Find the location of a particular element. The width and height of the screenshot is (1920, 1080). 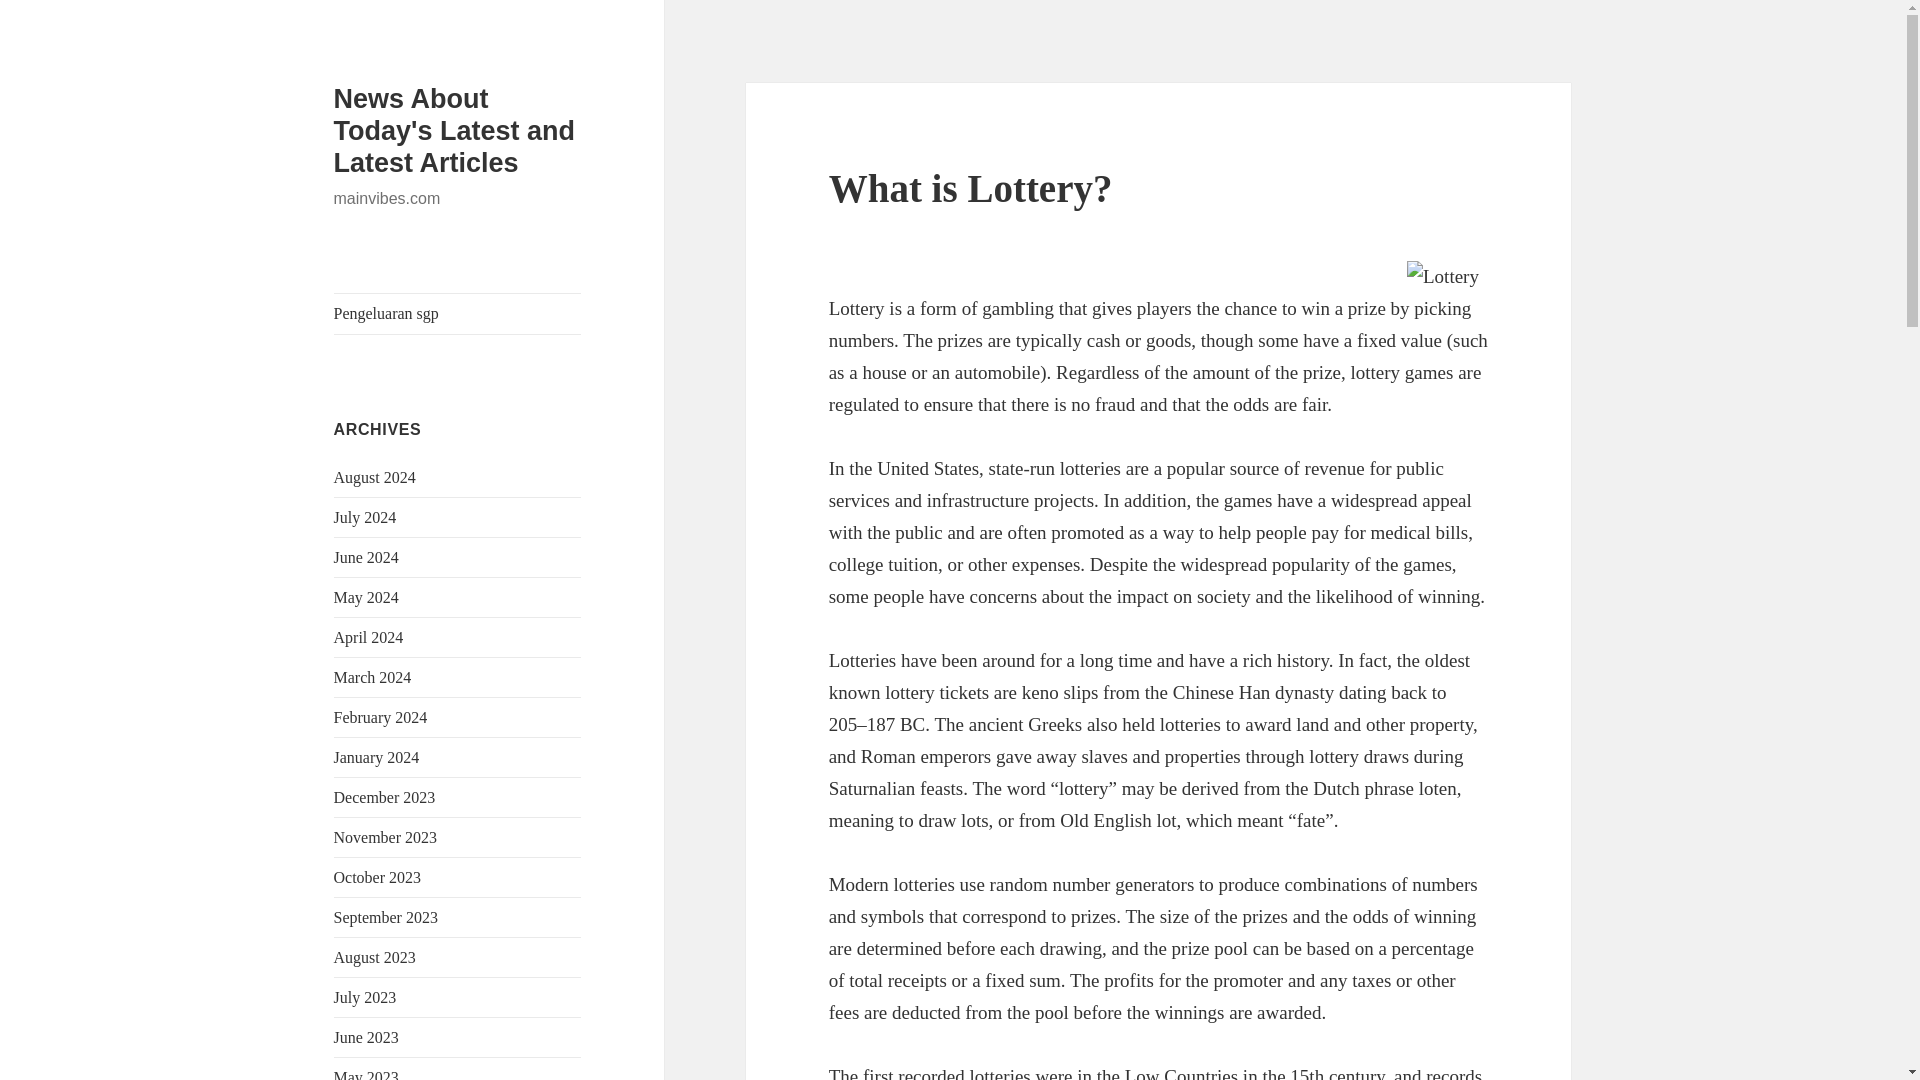

August 2024 is located at coordinates (375, 477).